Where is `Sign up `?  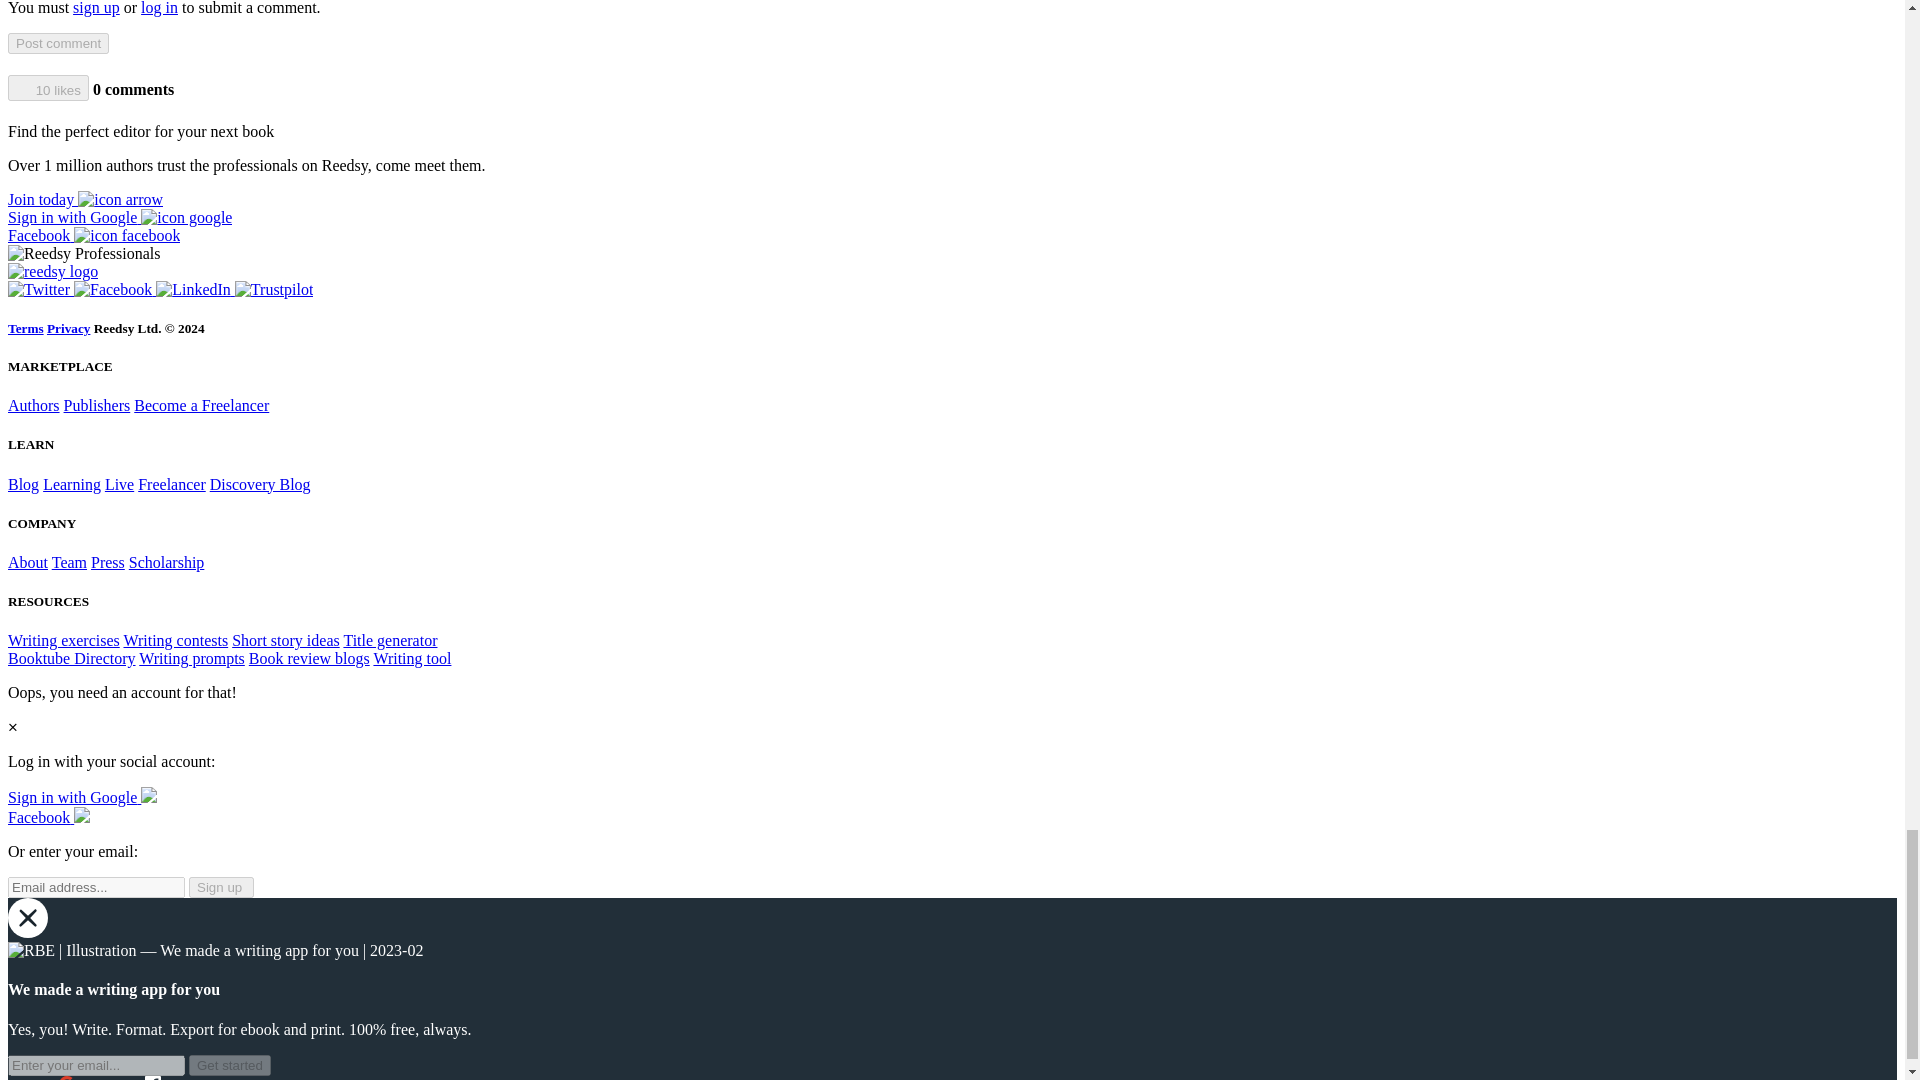 Sign up  is located at coordinates (220, 886).